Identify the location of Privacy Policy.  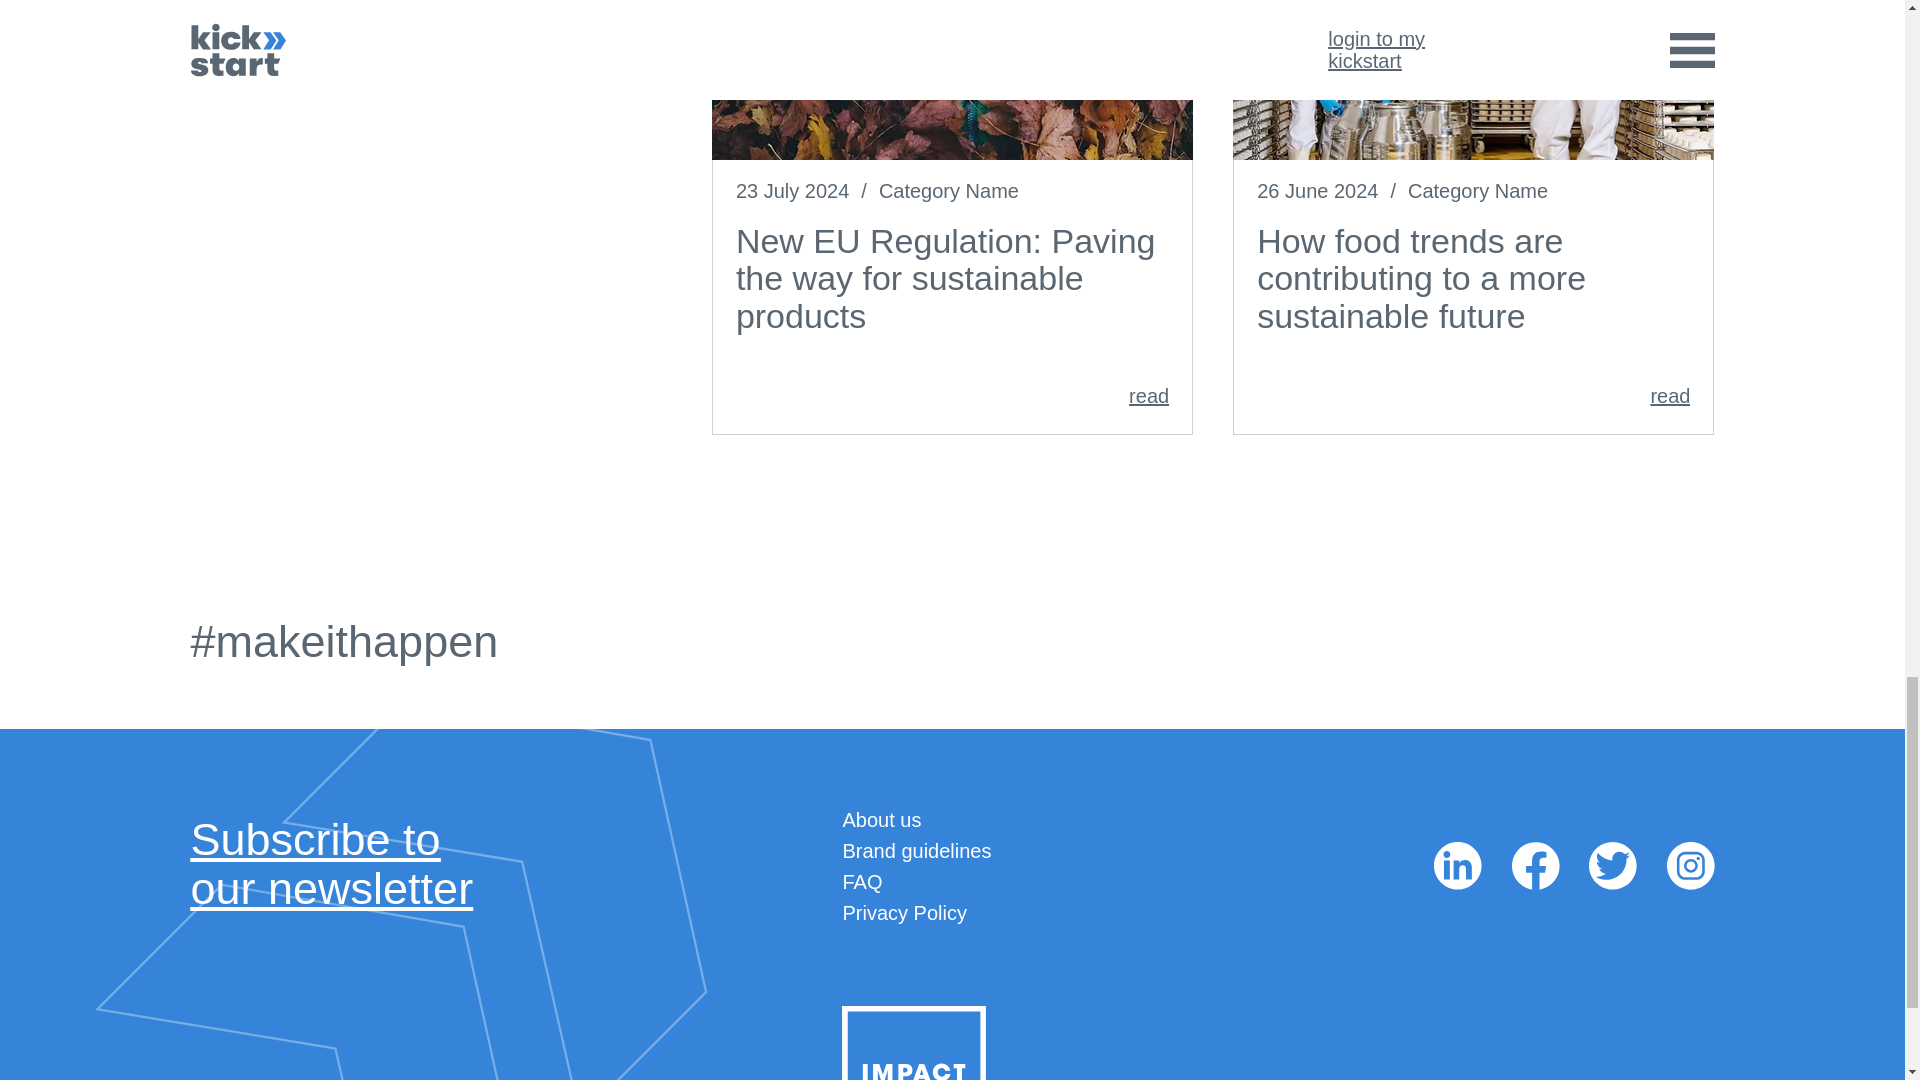
(882, 819).